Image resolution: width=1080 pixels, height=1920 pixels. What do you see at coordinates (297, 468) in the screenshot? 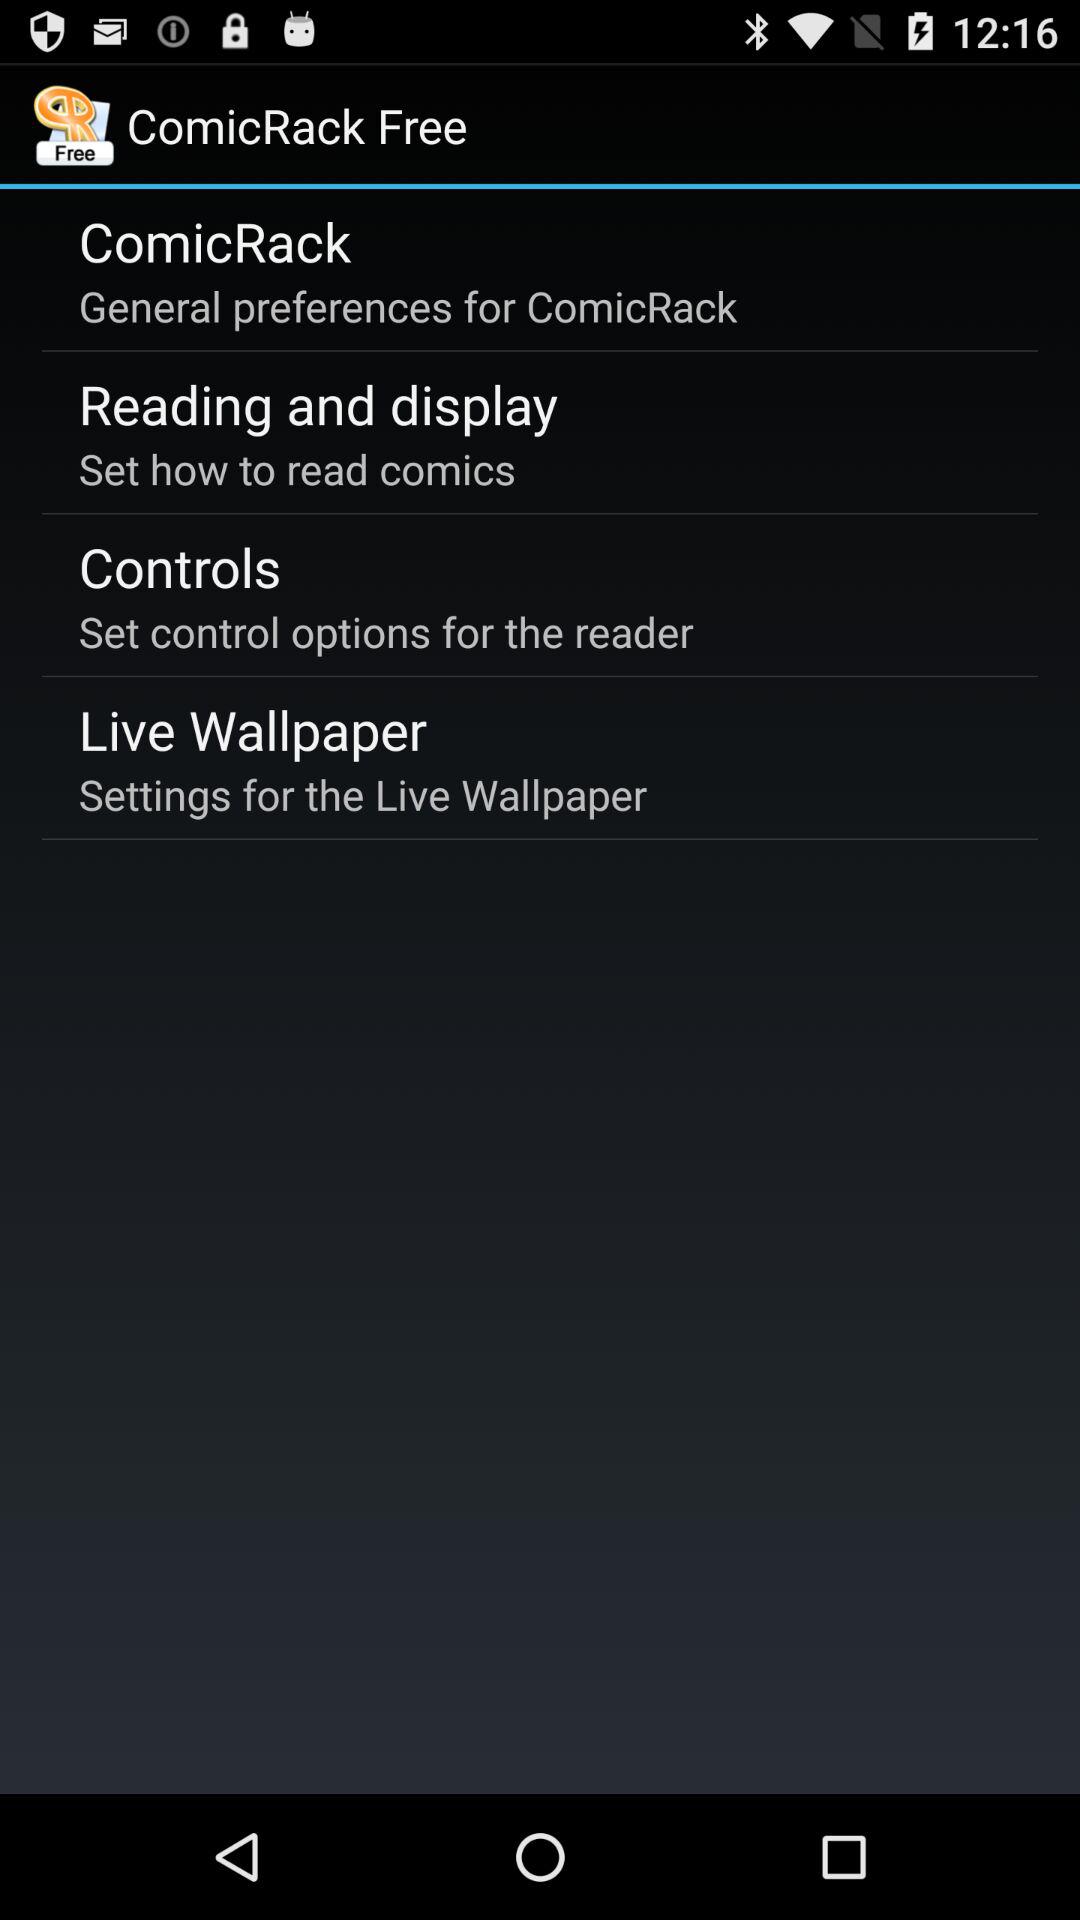
I see `click set how to item` at bounding box center [297, 468].